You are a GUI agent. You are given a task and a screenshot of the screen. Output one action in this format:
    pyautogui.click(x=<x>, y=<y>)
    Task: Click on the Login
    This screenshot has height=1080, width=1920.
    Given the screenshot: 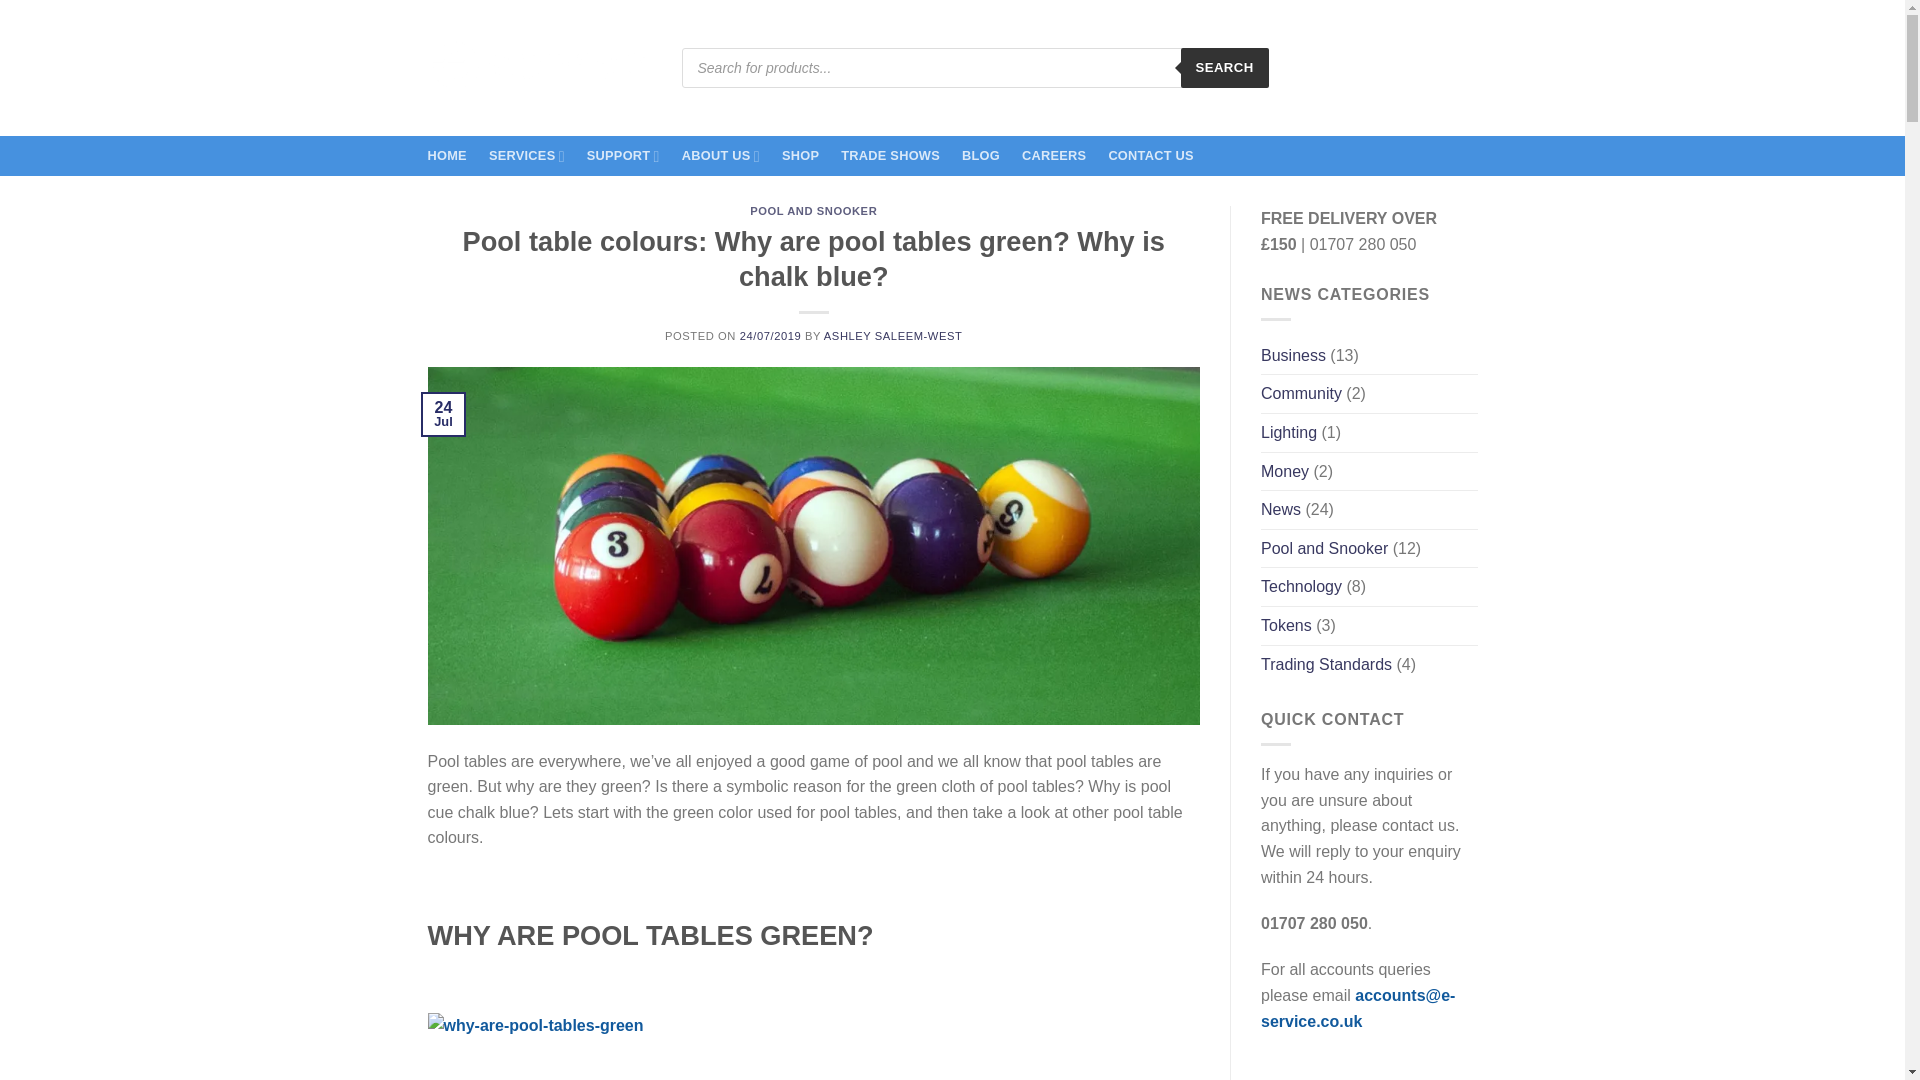 What is the action you would take?
    pyautogui.click(x=1290, y=68)
    